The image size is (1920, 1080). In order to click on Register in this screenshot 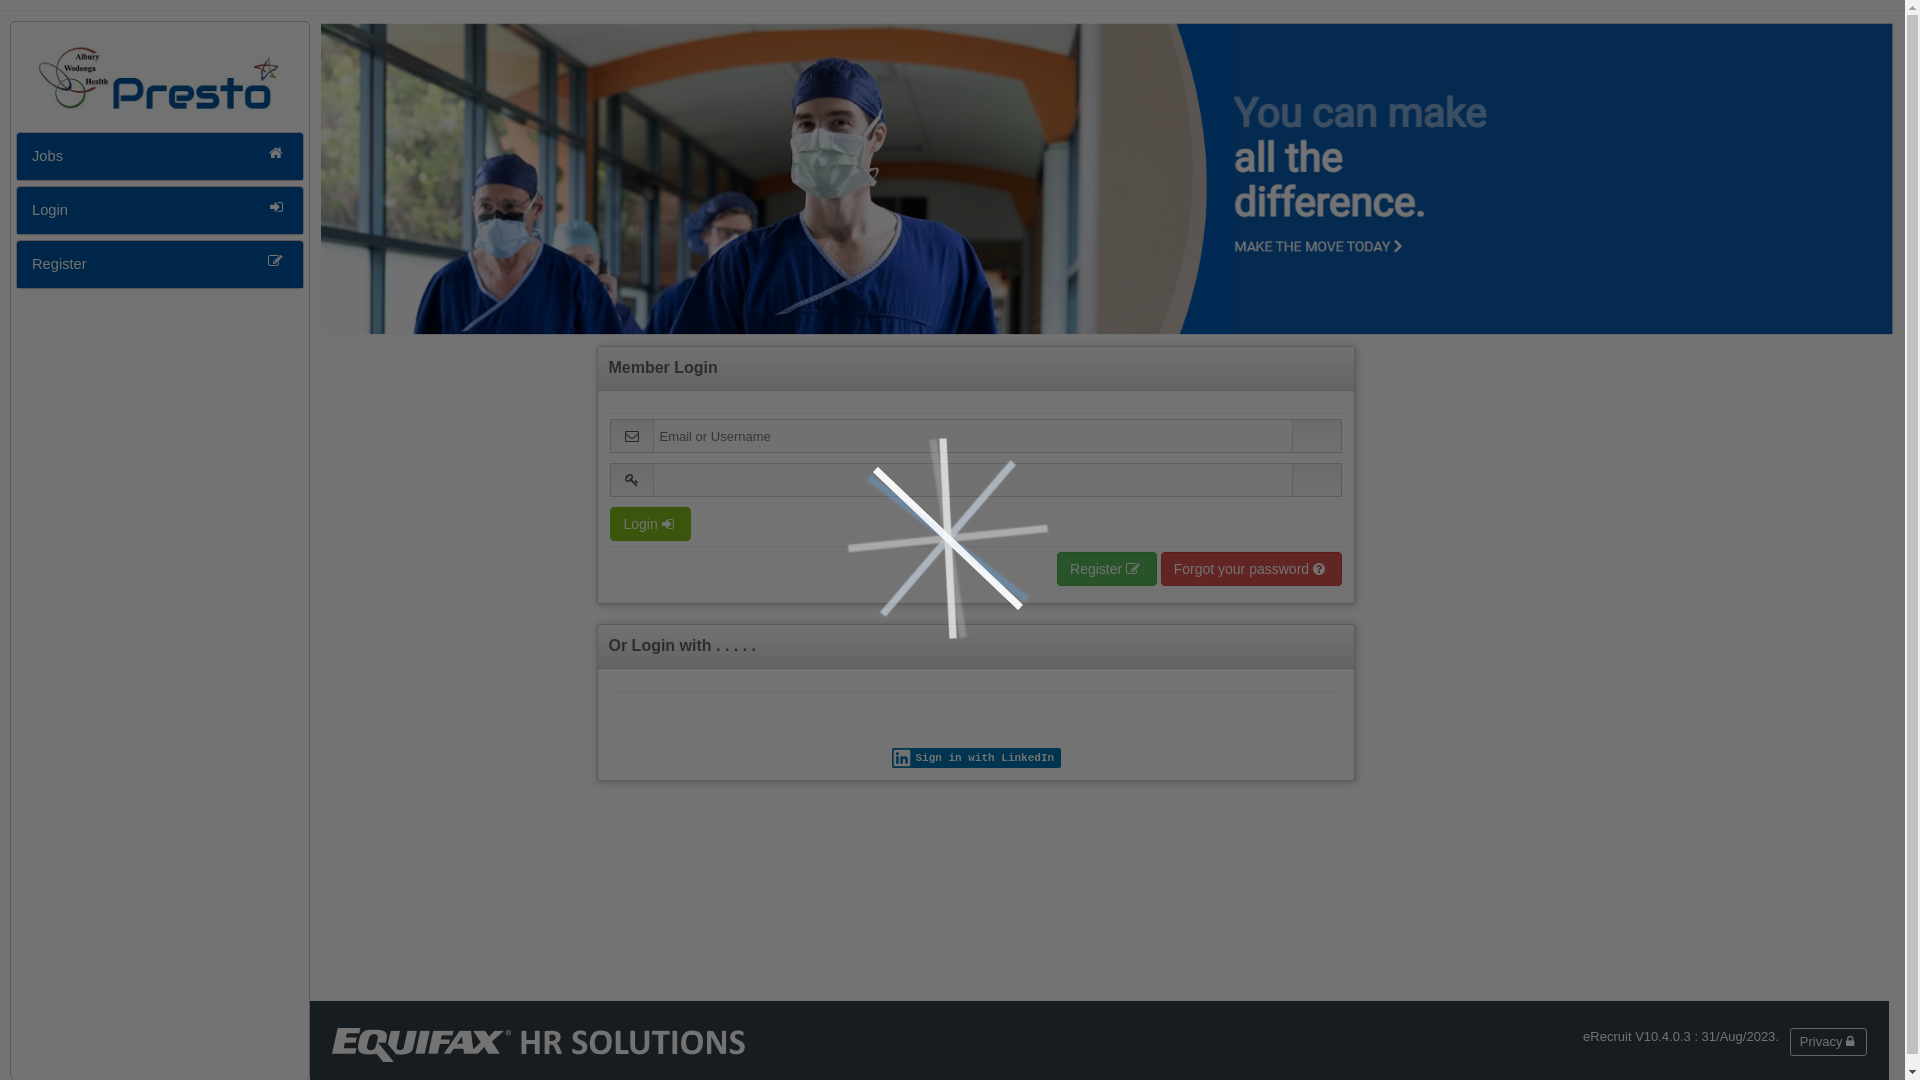, I will do `click(160, 264)`.